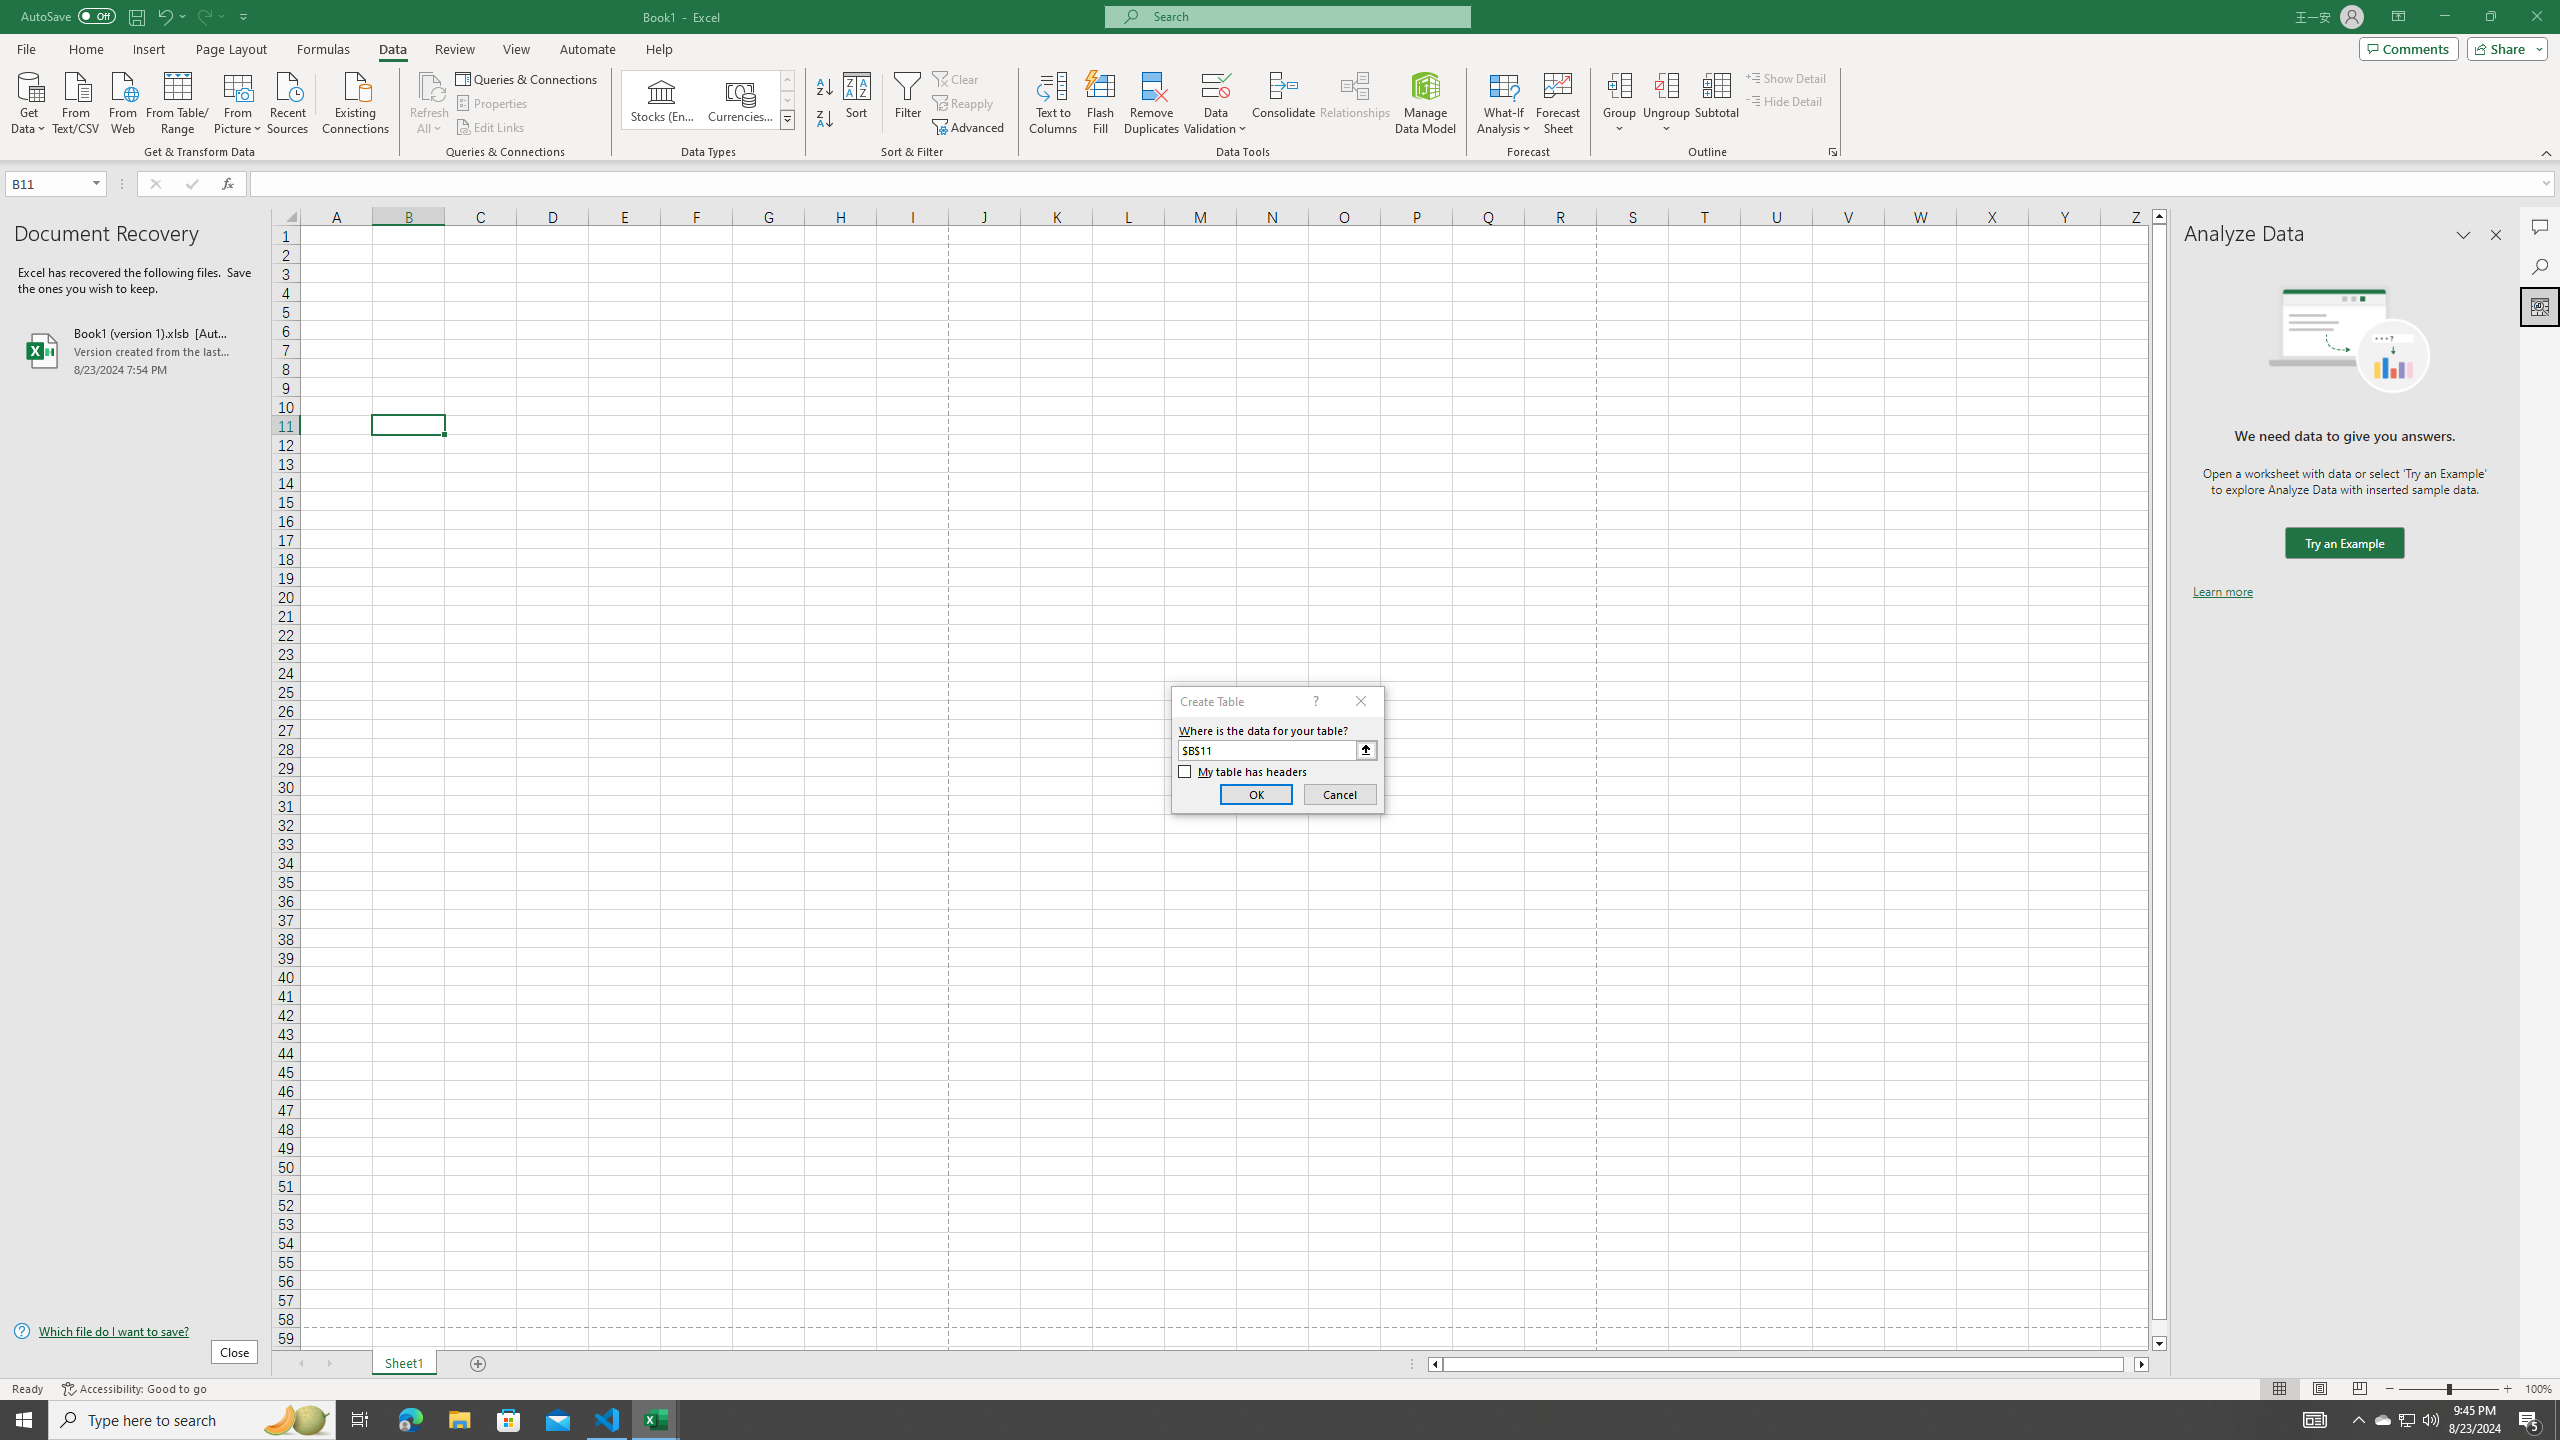 This screenshot has width=2560, height=1440. I want to click on Collapse the Ribbon, so click(2547, 152).